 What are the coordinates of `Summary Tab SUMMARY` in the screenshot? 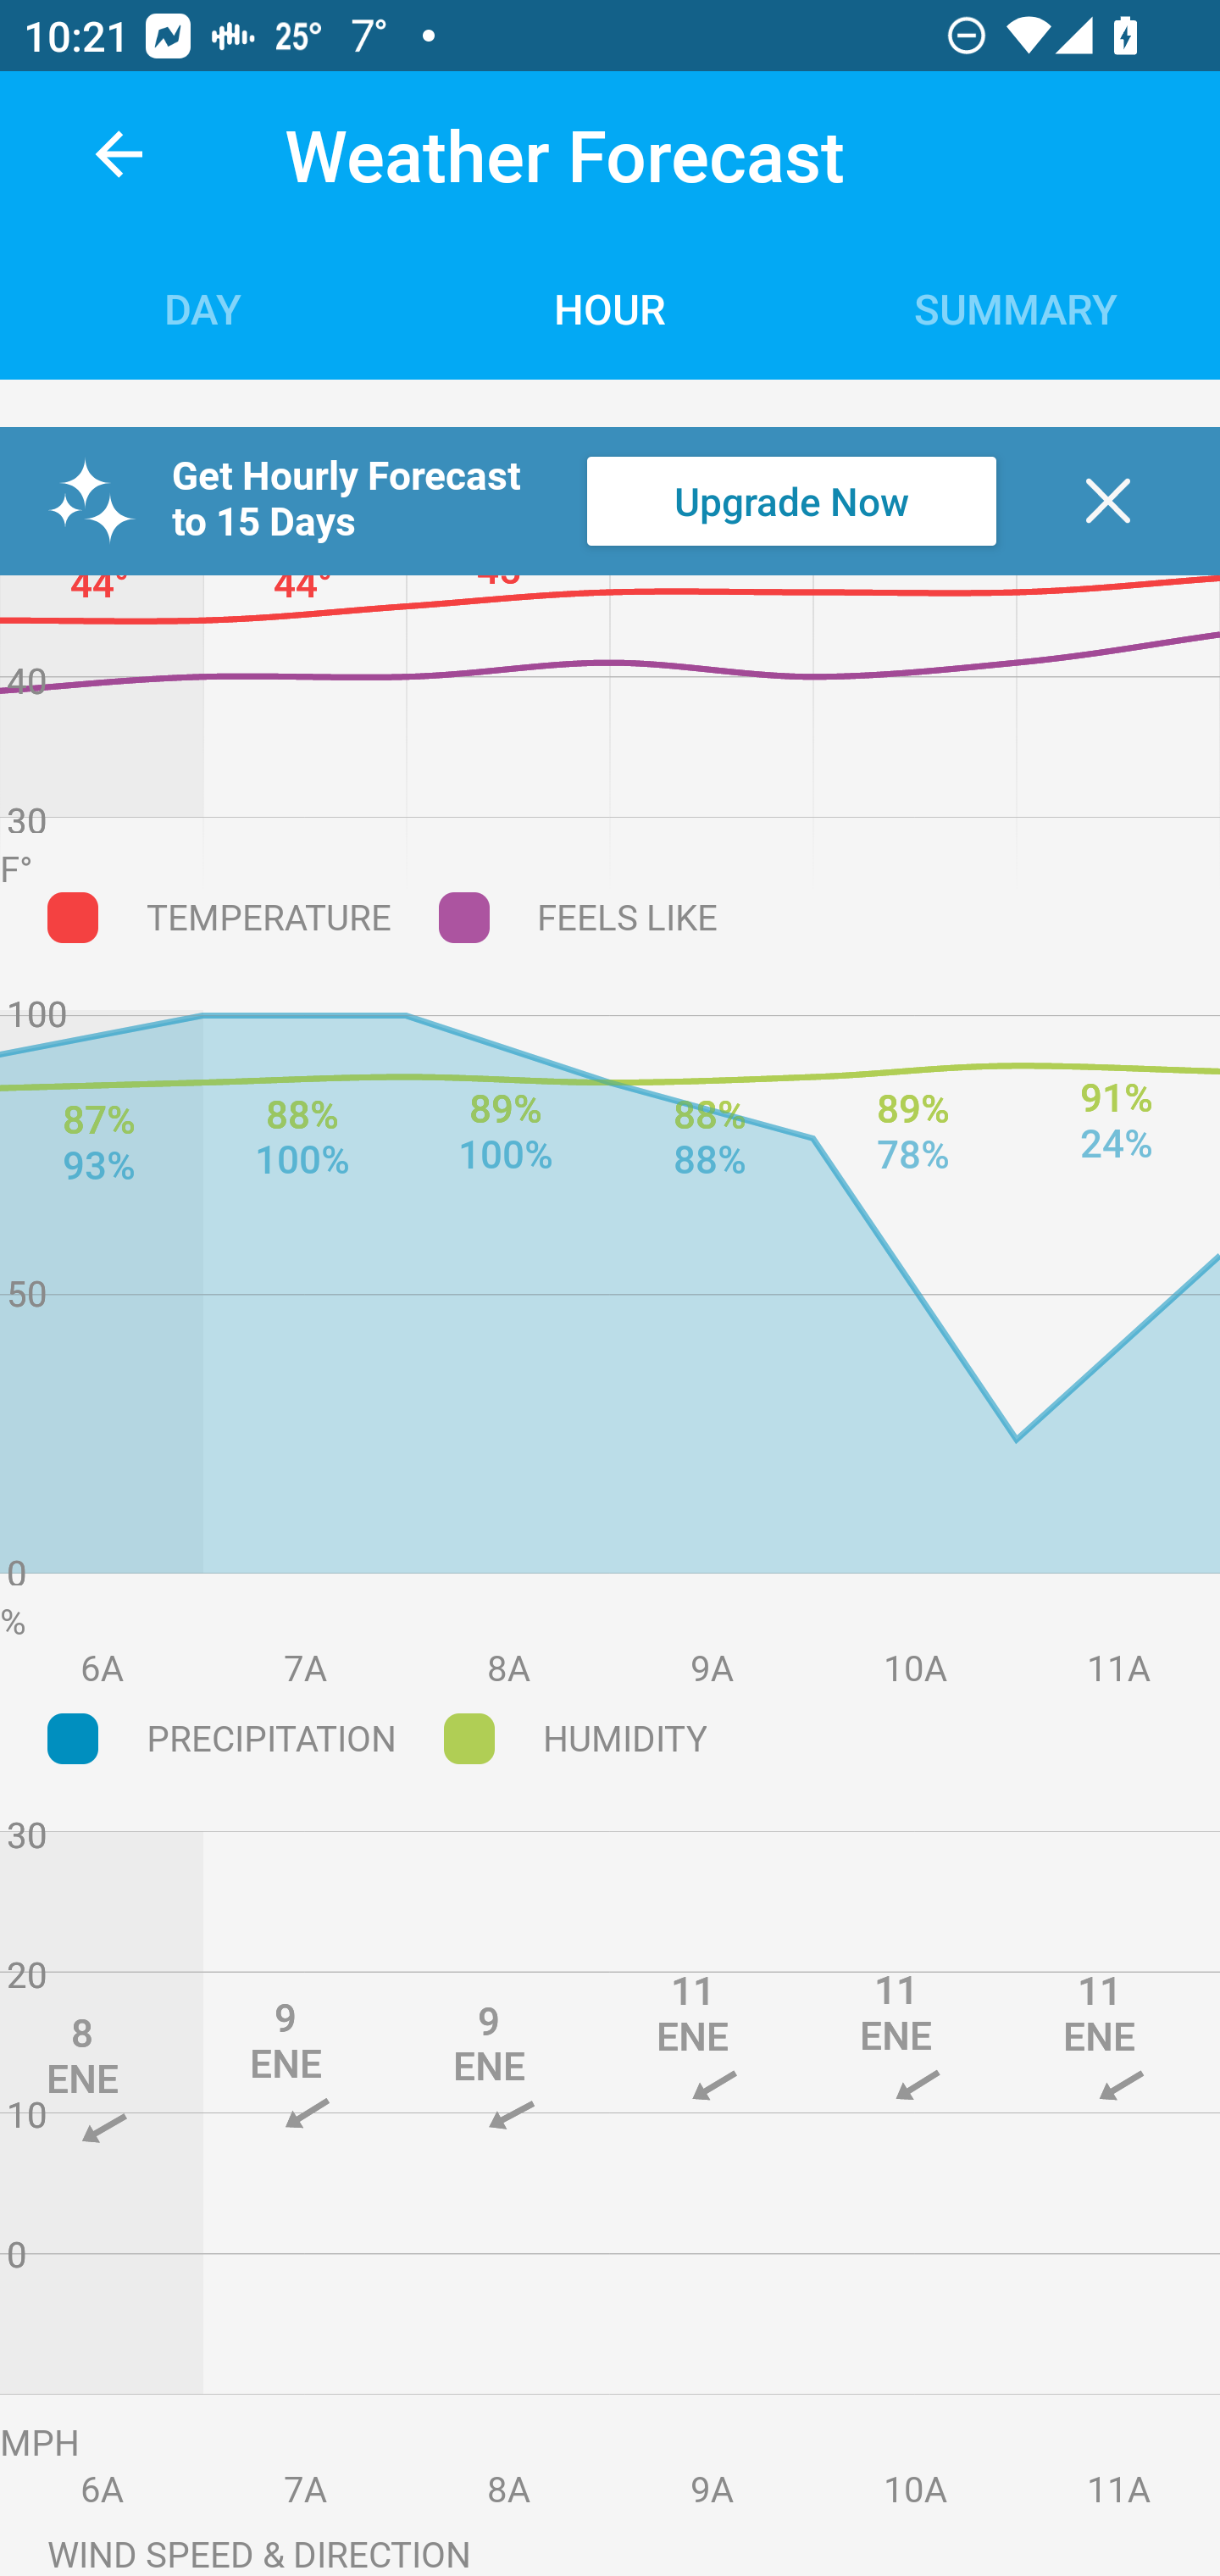 It's located at (1017, 307).